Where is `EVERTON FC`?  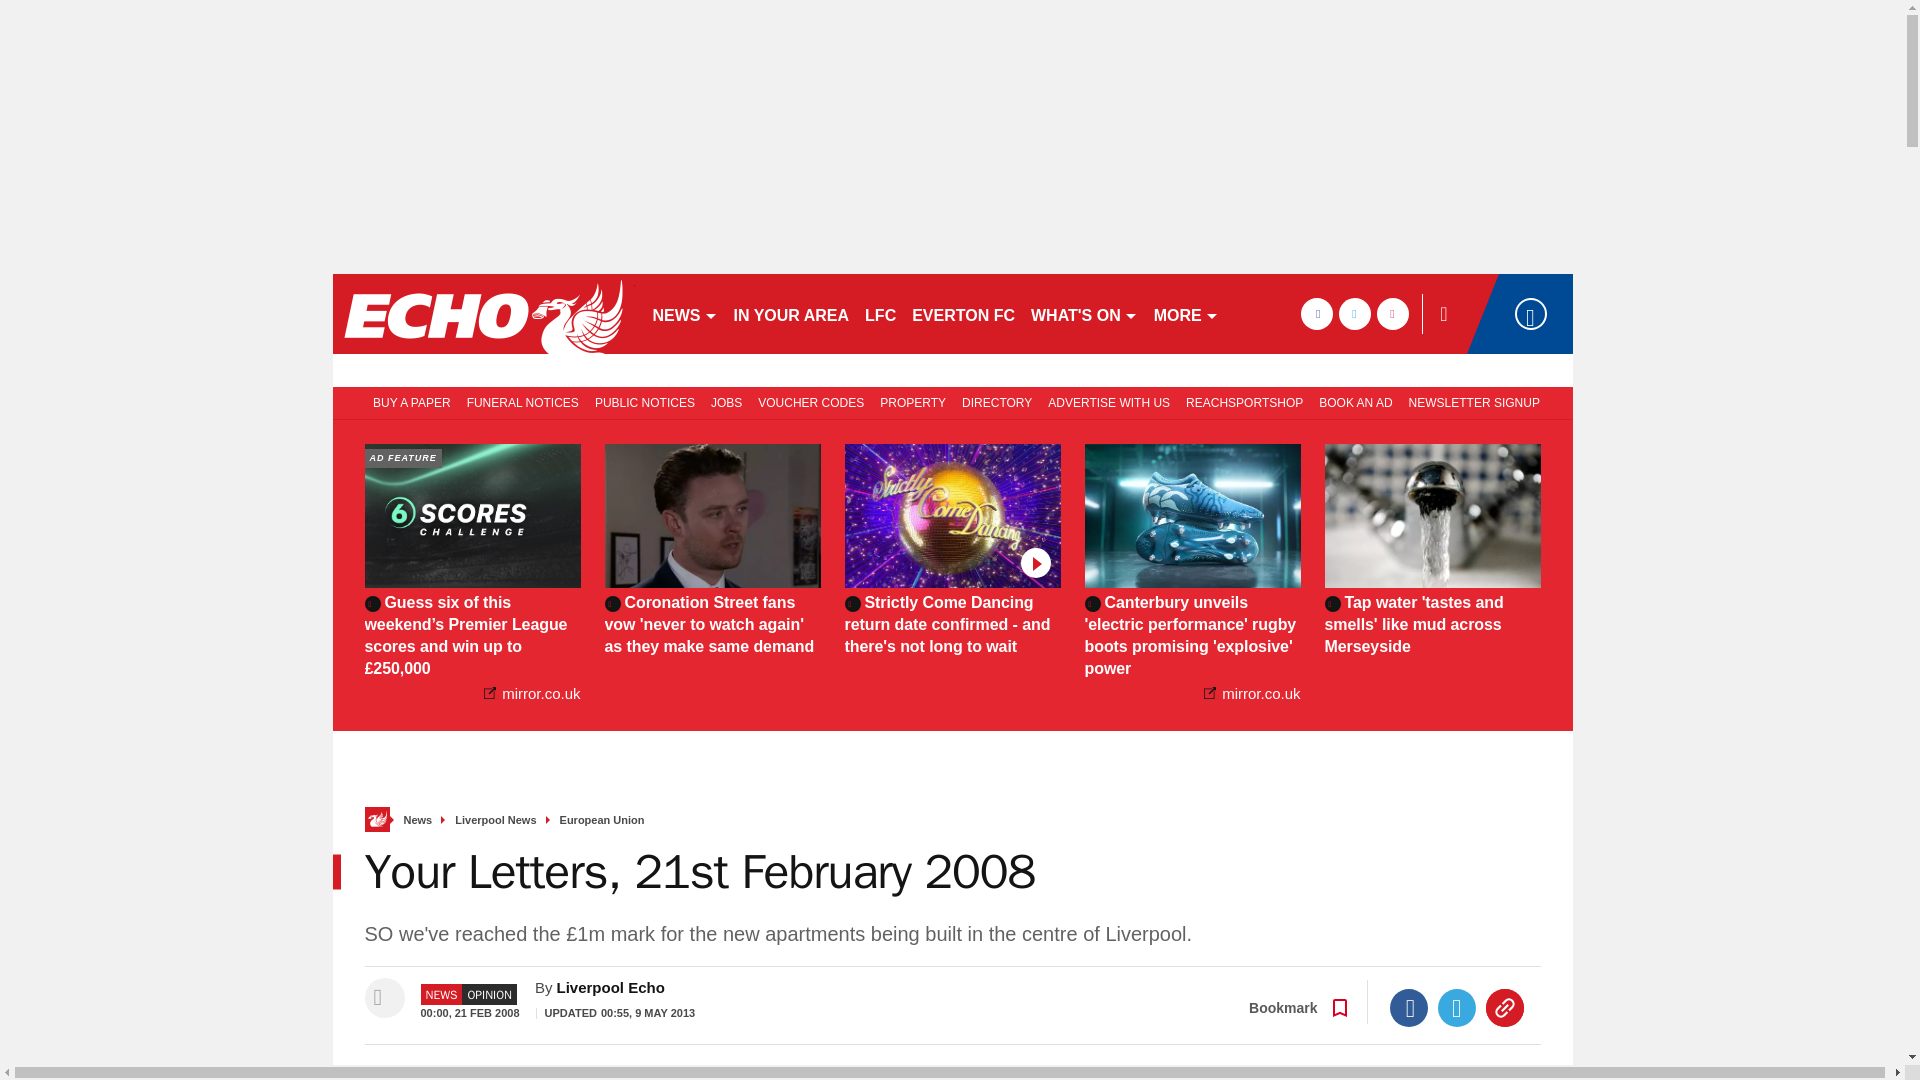
EVERTON FC is located at coordinates (964, 314).